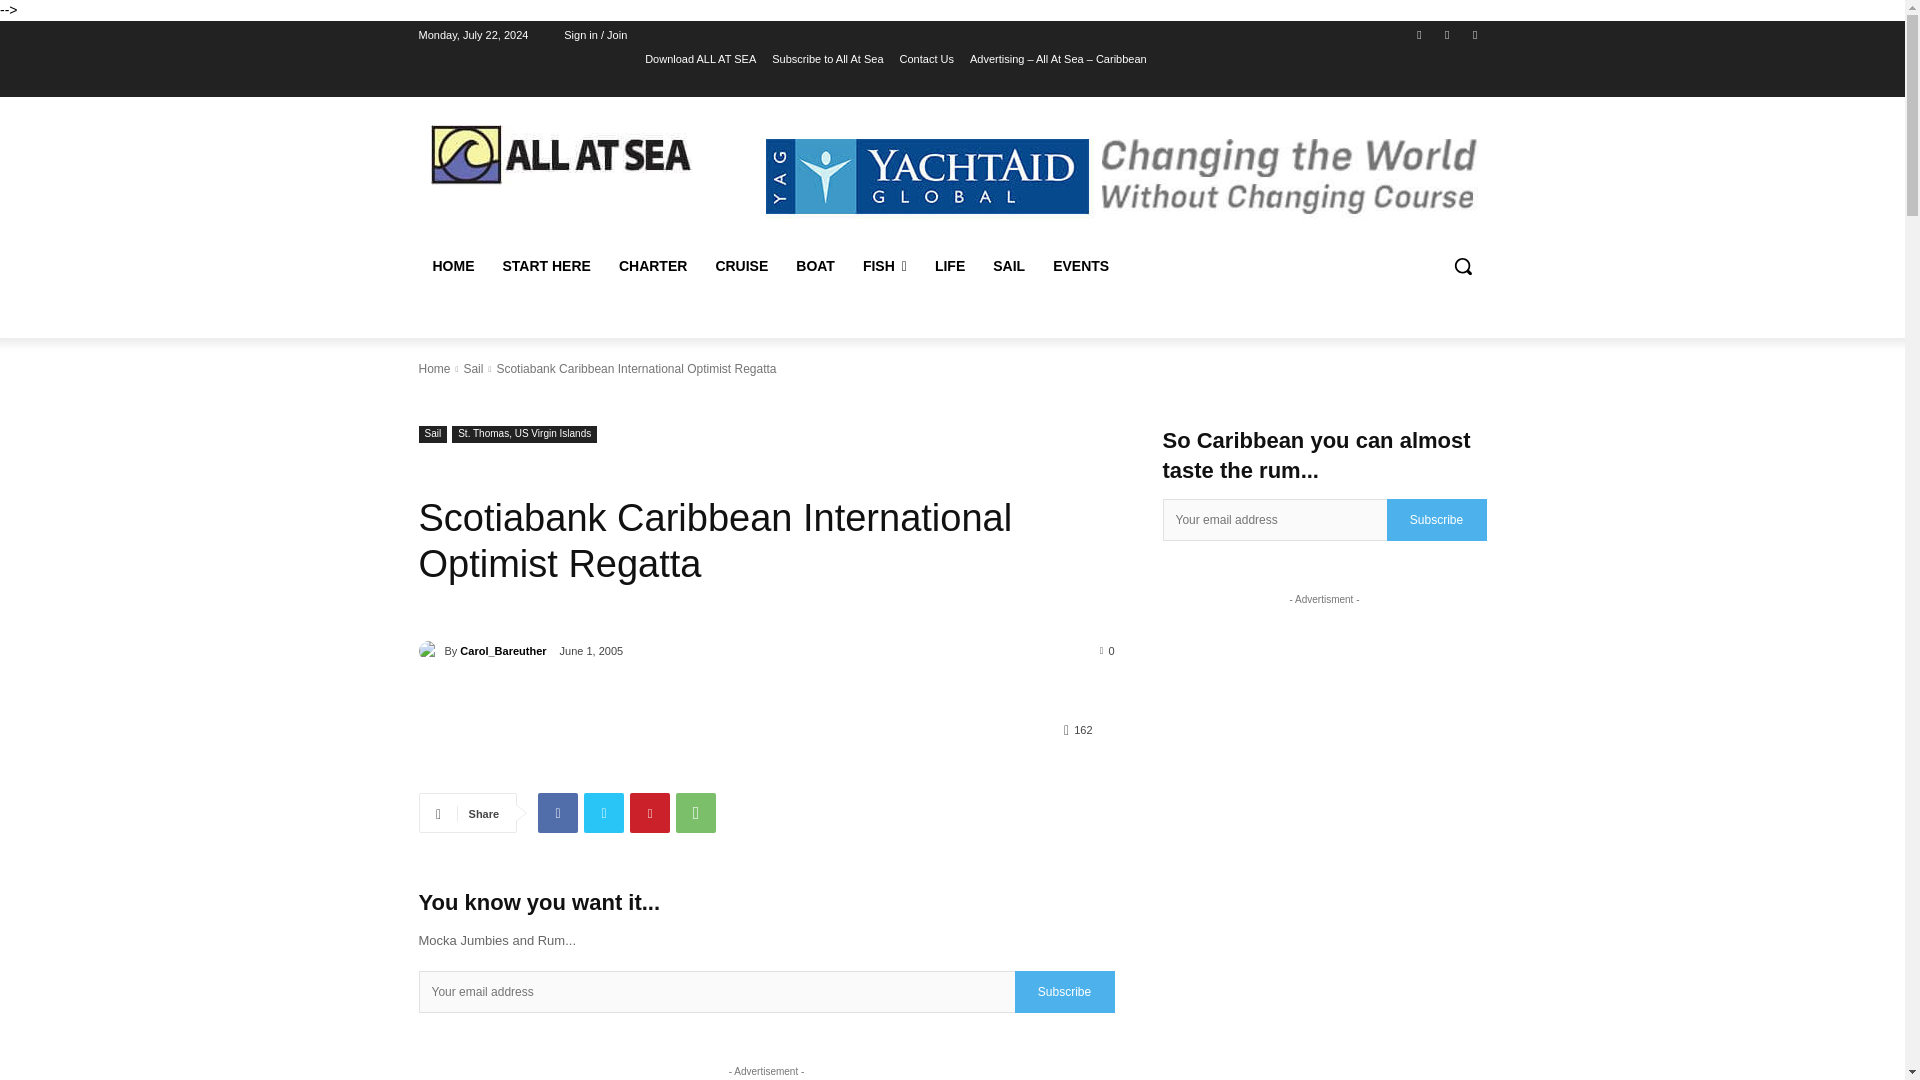  What do you see at coordinates (740, 266) in the screenshot?
I see `CRUISE` at bounding box center [740, 266].